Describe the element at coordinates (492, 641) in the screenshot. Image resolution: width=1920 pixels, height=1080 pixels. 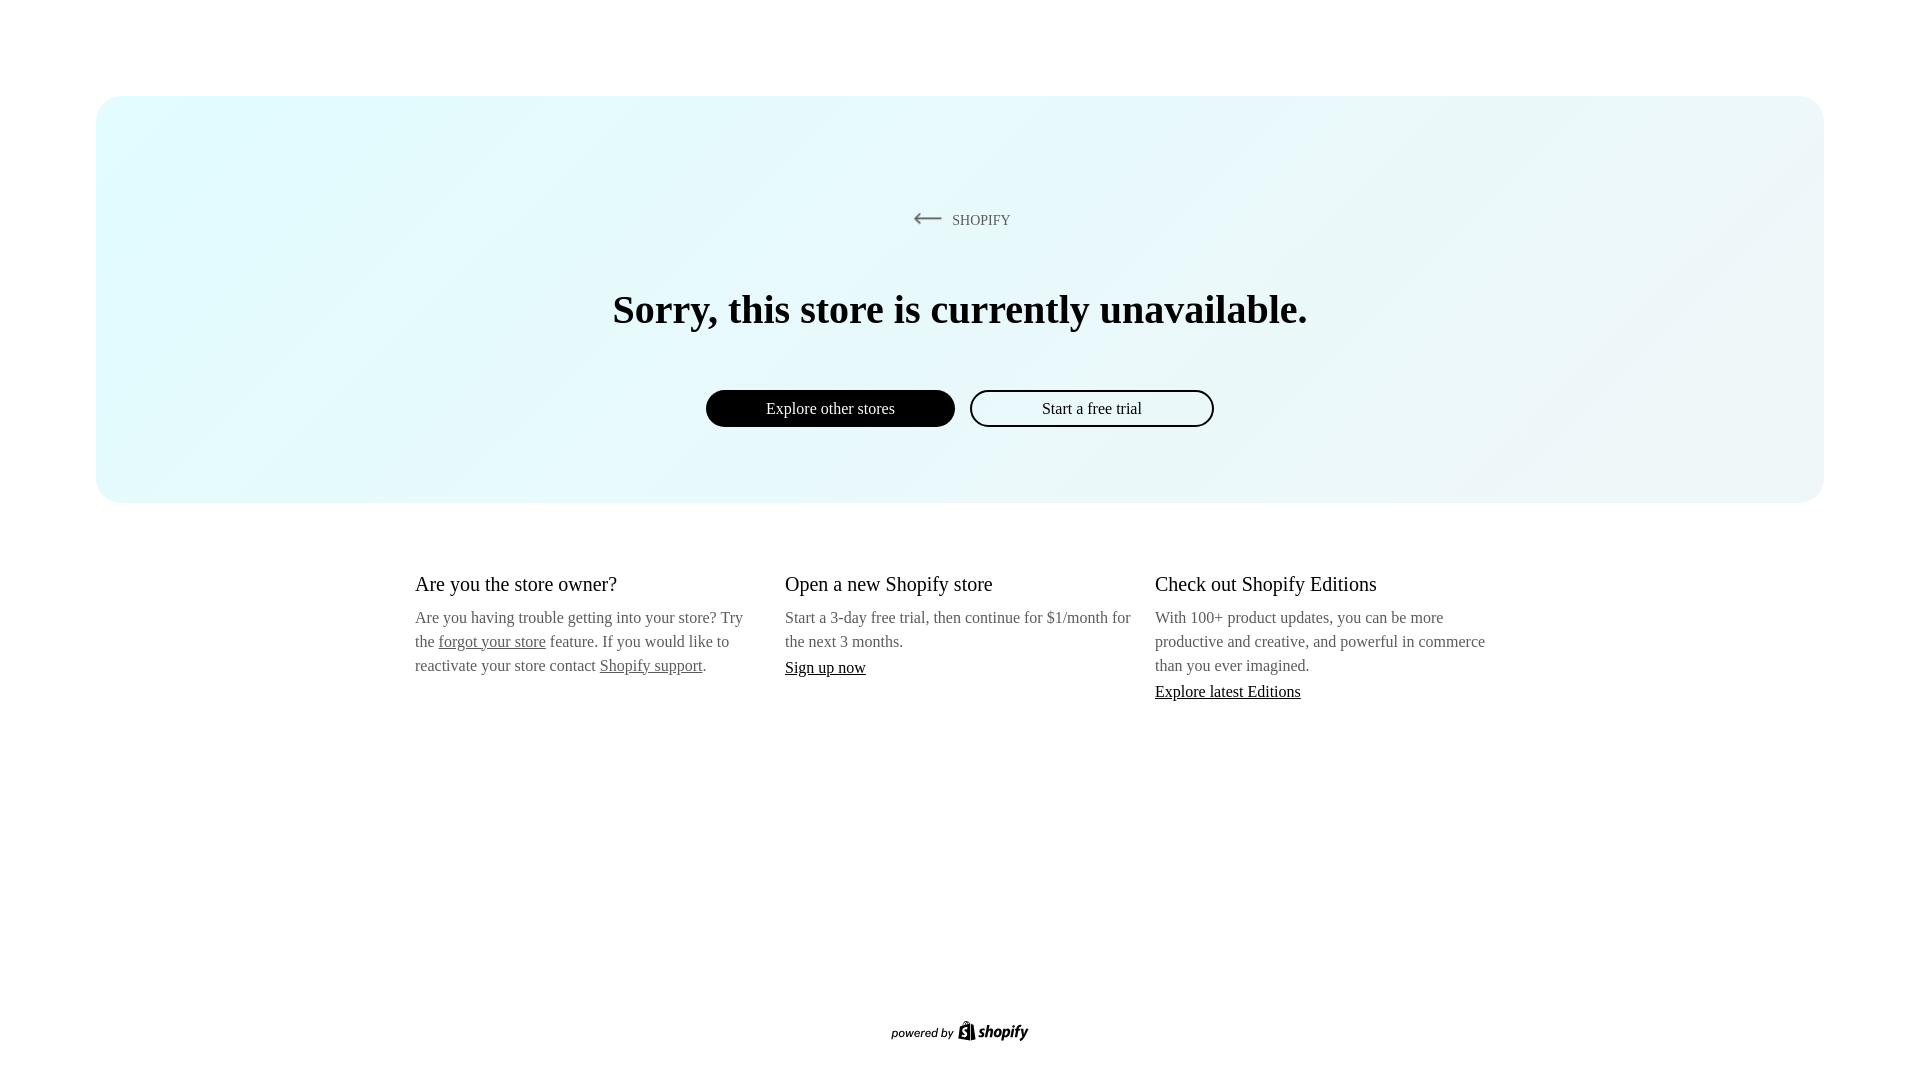
I see `forgot your store` at that location.